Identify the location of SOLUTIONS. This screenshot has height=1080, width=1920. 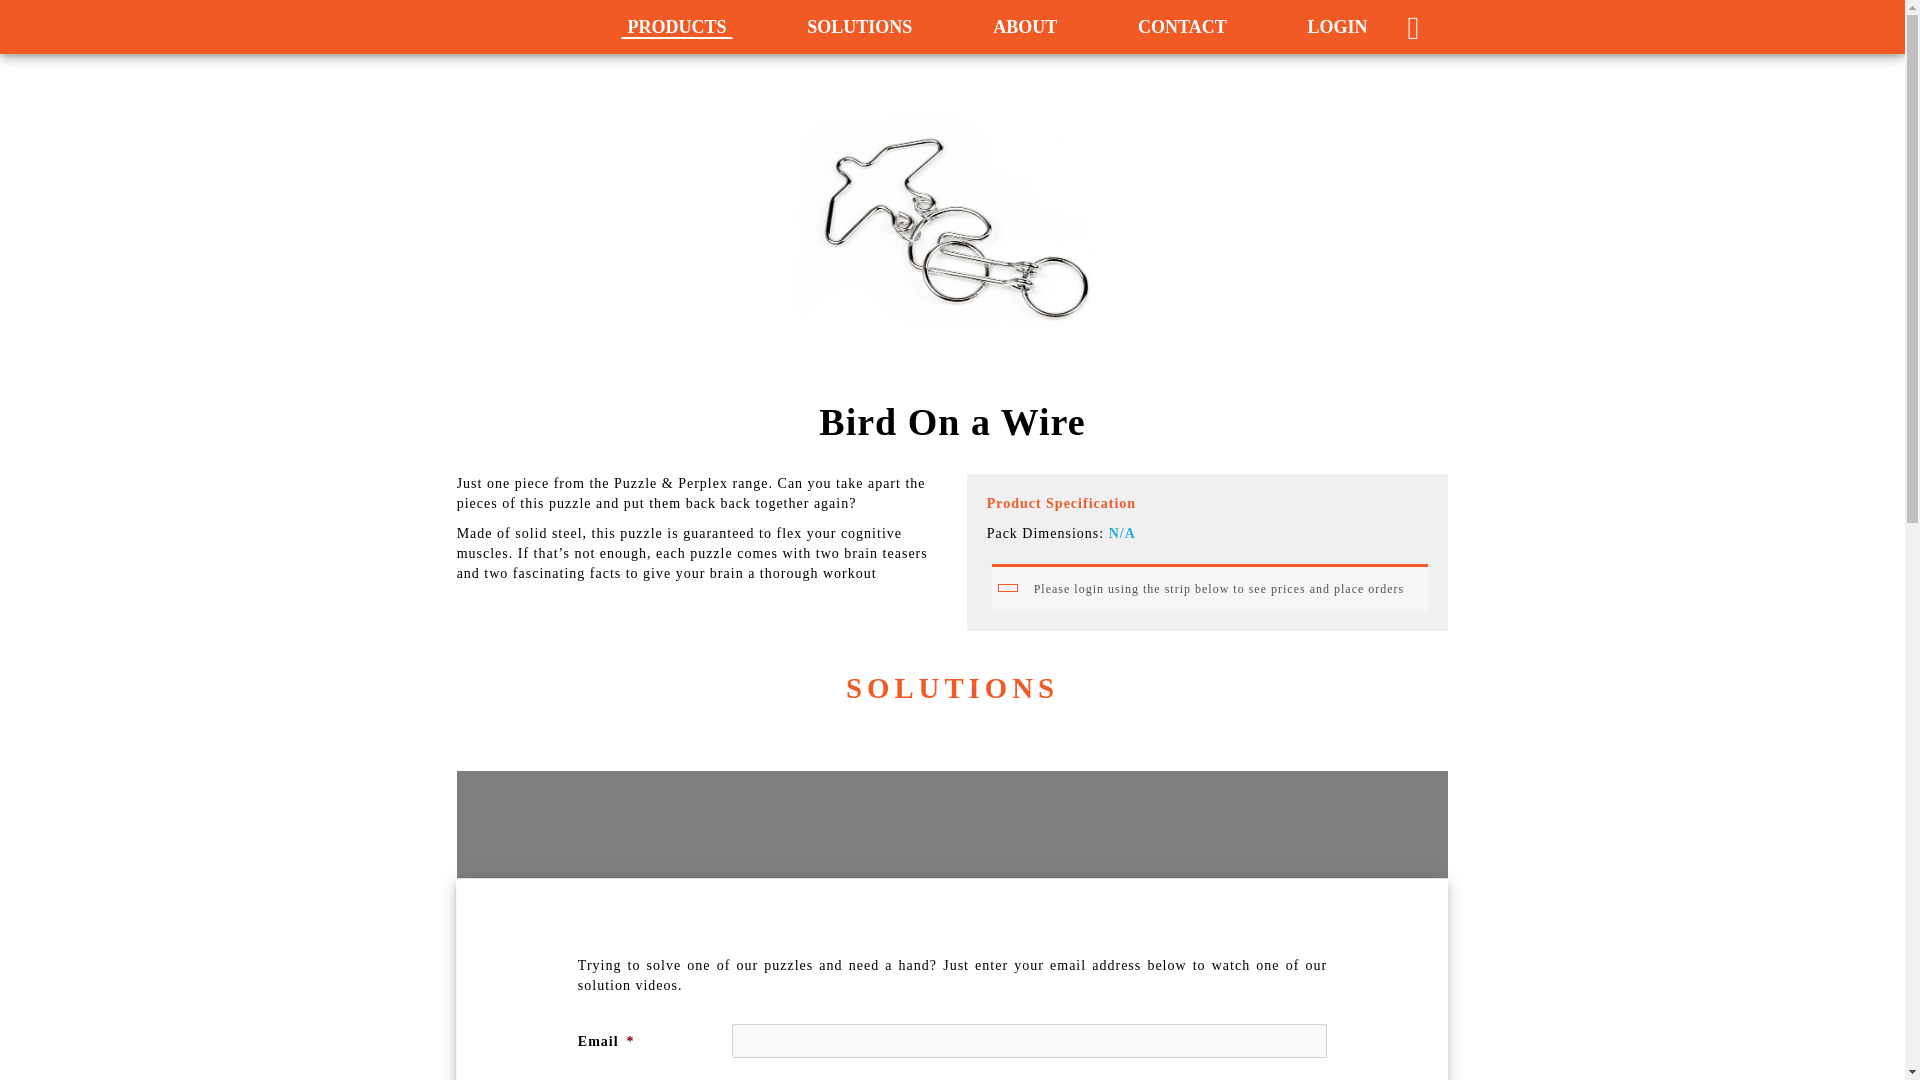
(859, 27).